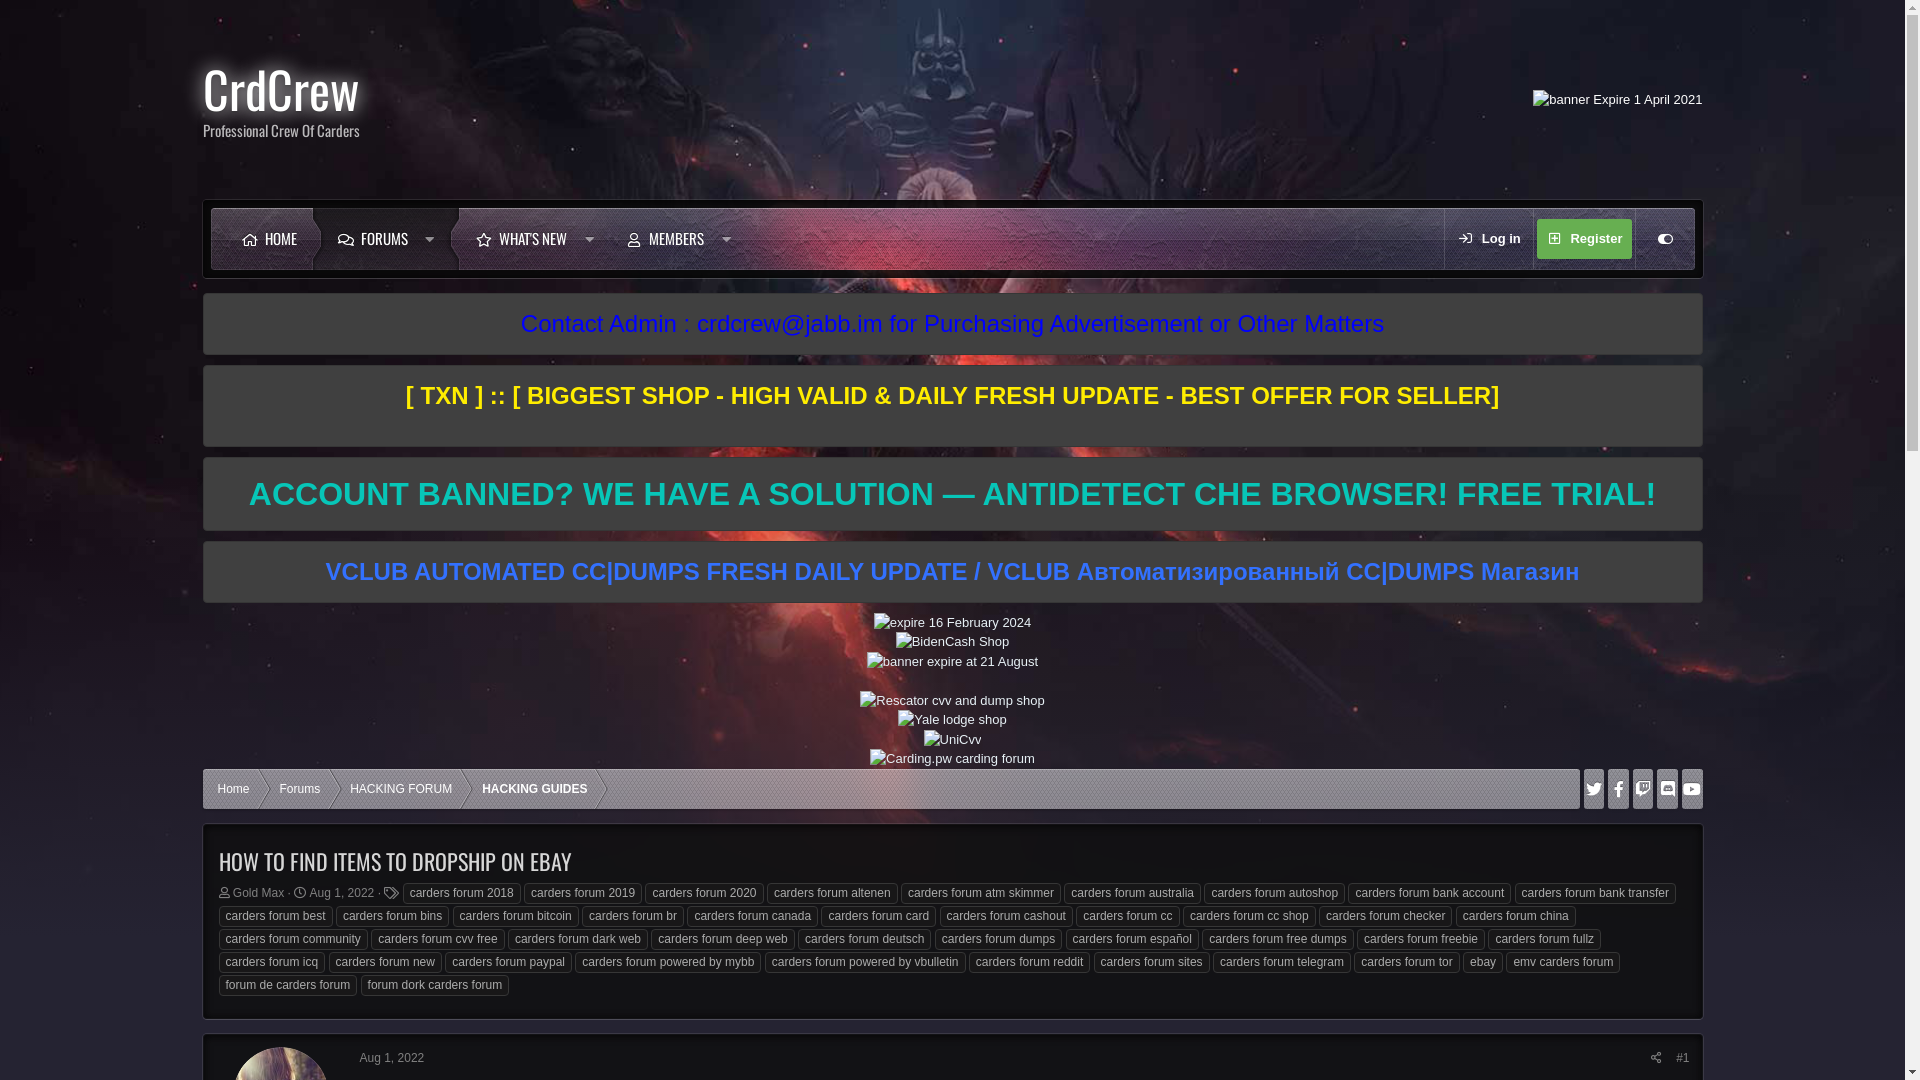 The width and height of the screenshot is (1920, 1080). What do you see at coordinates (258, 893) in the screenshot?
I see `Gold Max` at bounding box center [258, 893].